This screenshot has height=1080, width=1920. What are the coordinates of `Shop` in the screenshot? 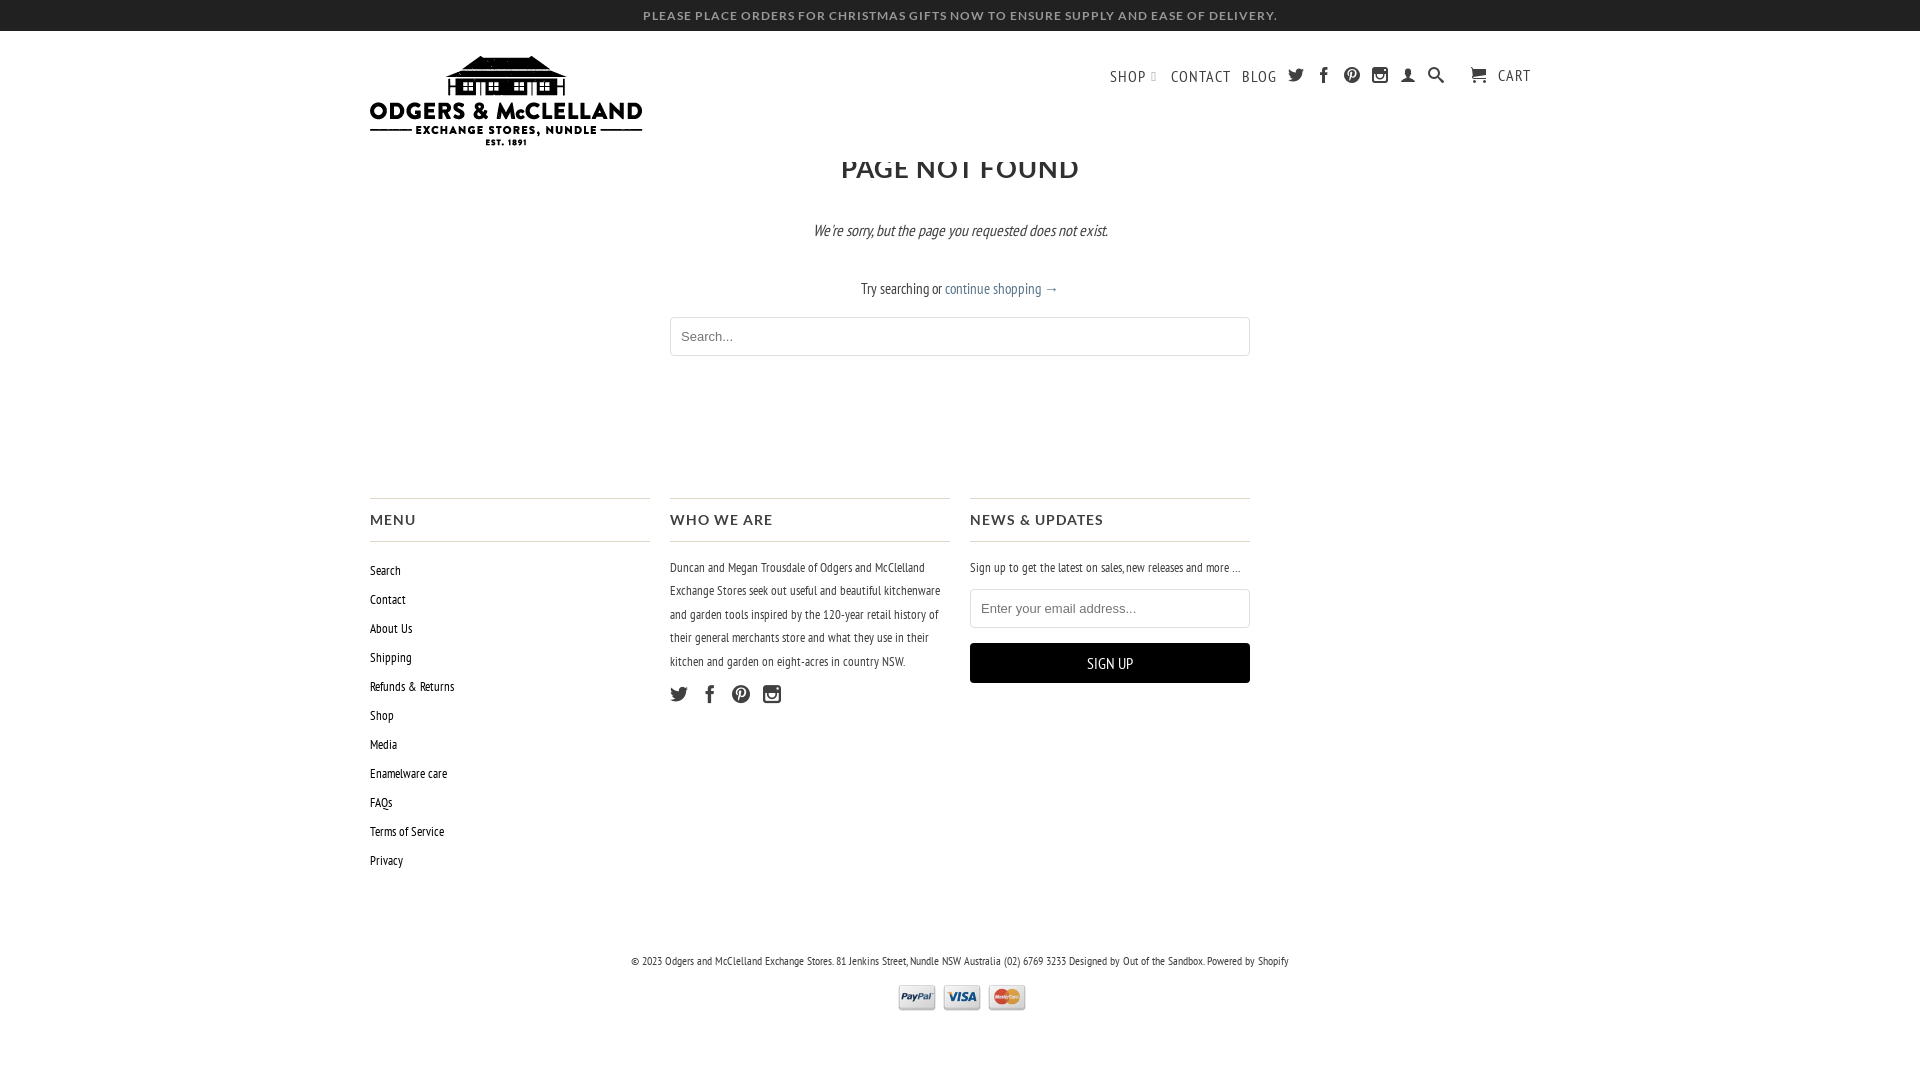 It's located at (382, 716).